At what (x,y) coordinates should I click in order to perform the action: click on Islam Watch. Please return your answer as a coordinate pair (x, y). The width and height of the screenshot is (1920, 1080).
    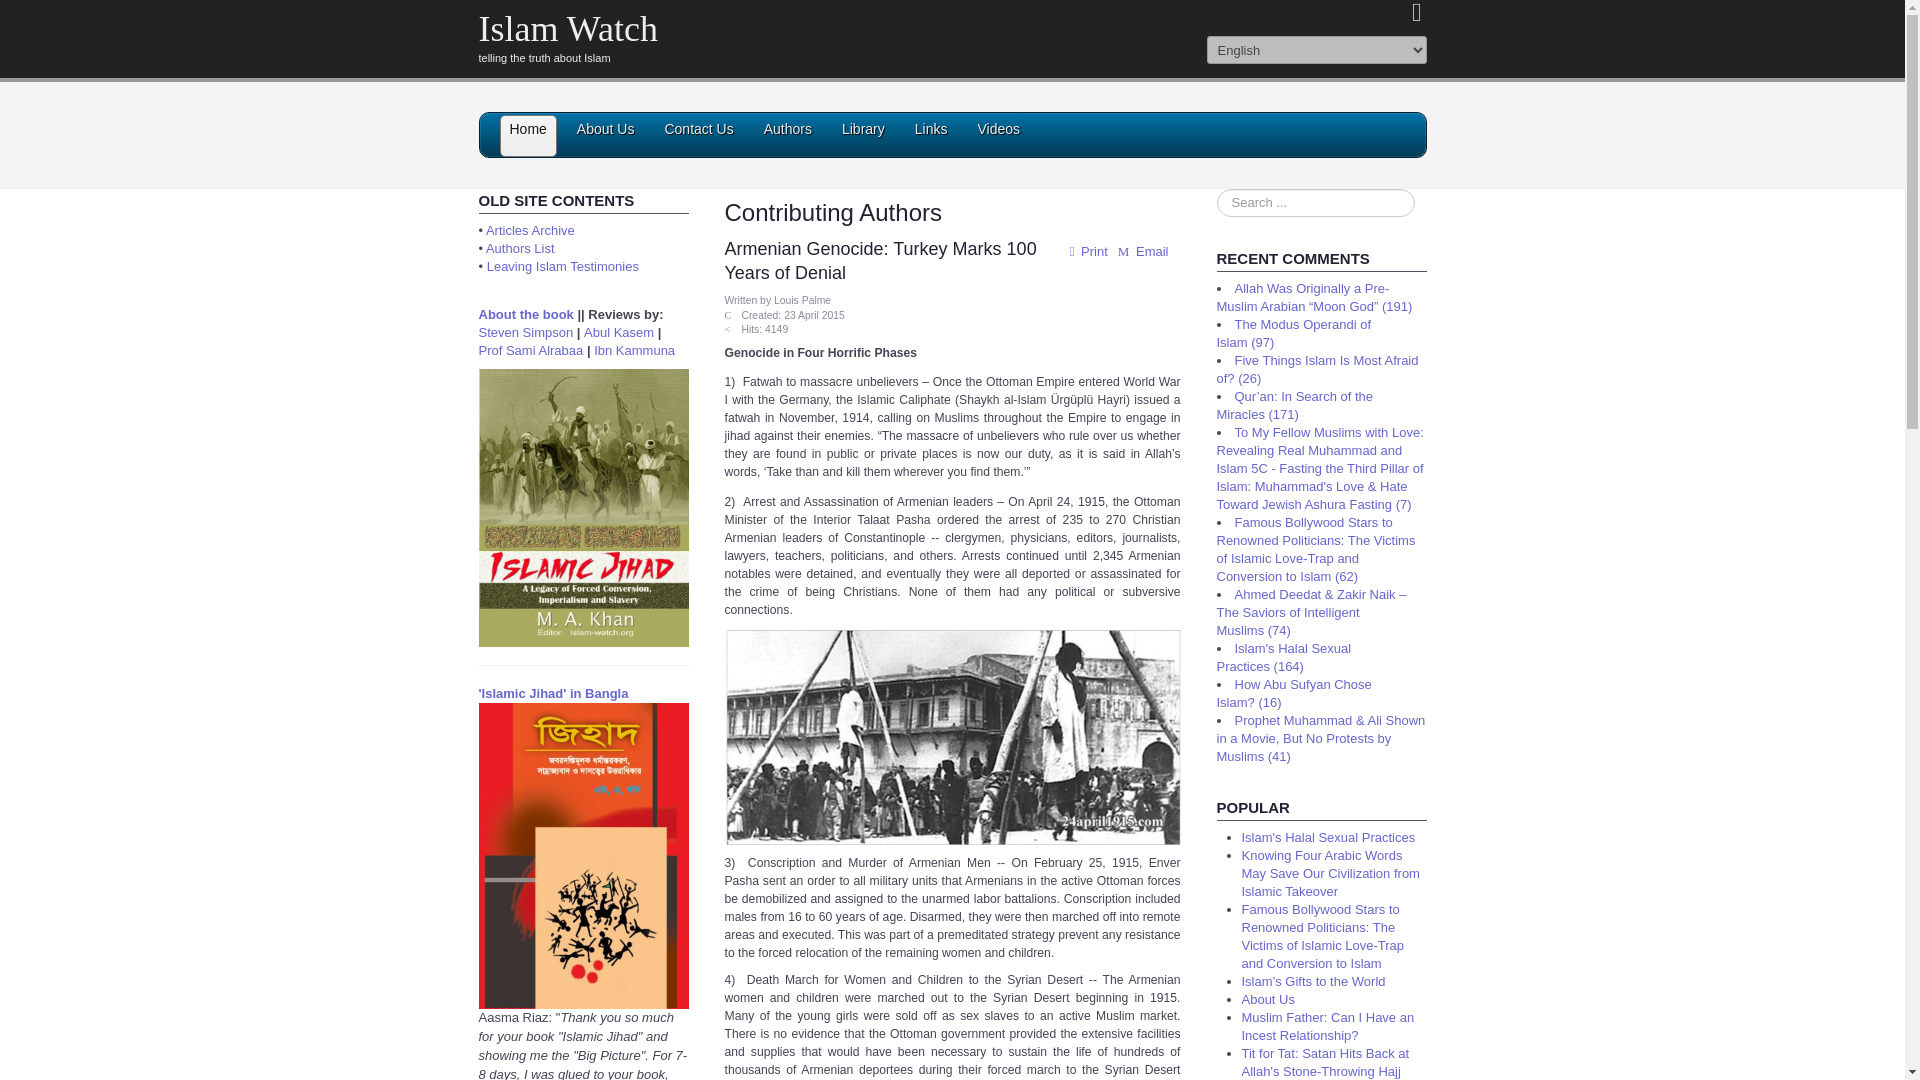
    Looking at the image, I should click on (567, 28).